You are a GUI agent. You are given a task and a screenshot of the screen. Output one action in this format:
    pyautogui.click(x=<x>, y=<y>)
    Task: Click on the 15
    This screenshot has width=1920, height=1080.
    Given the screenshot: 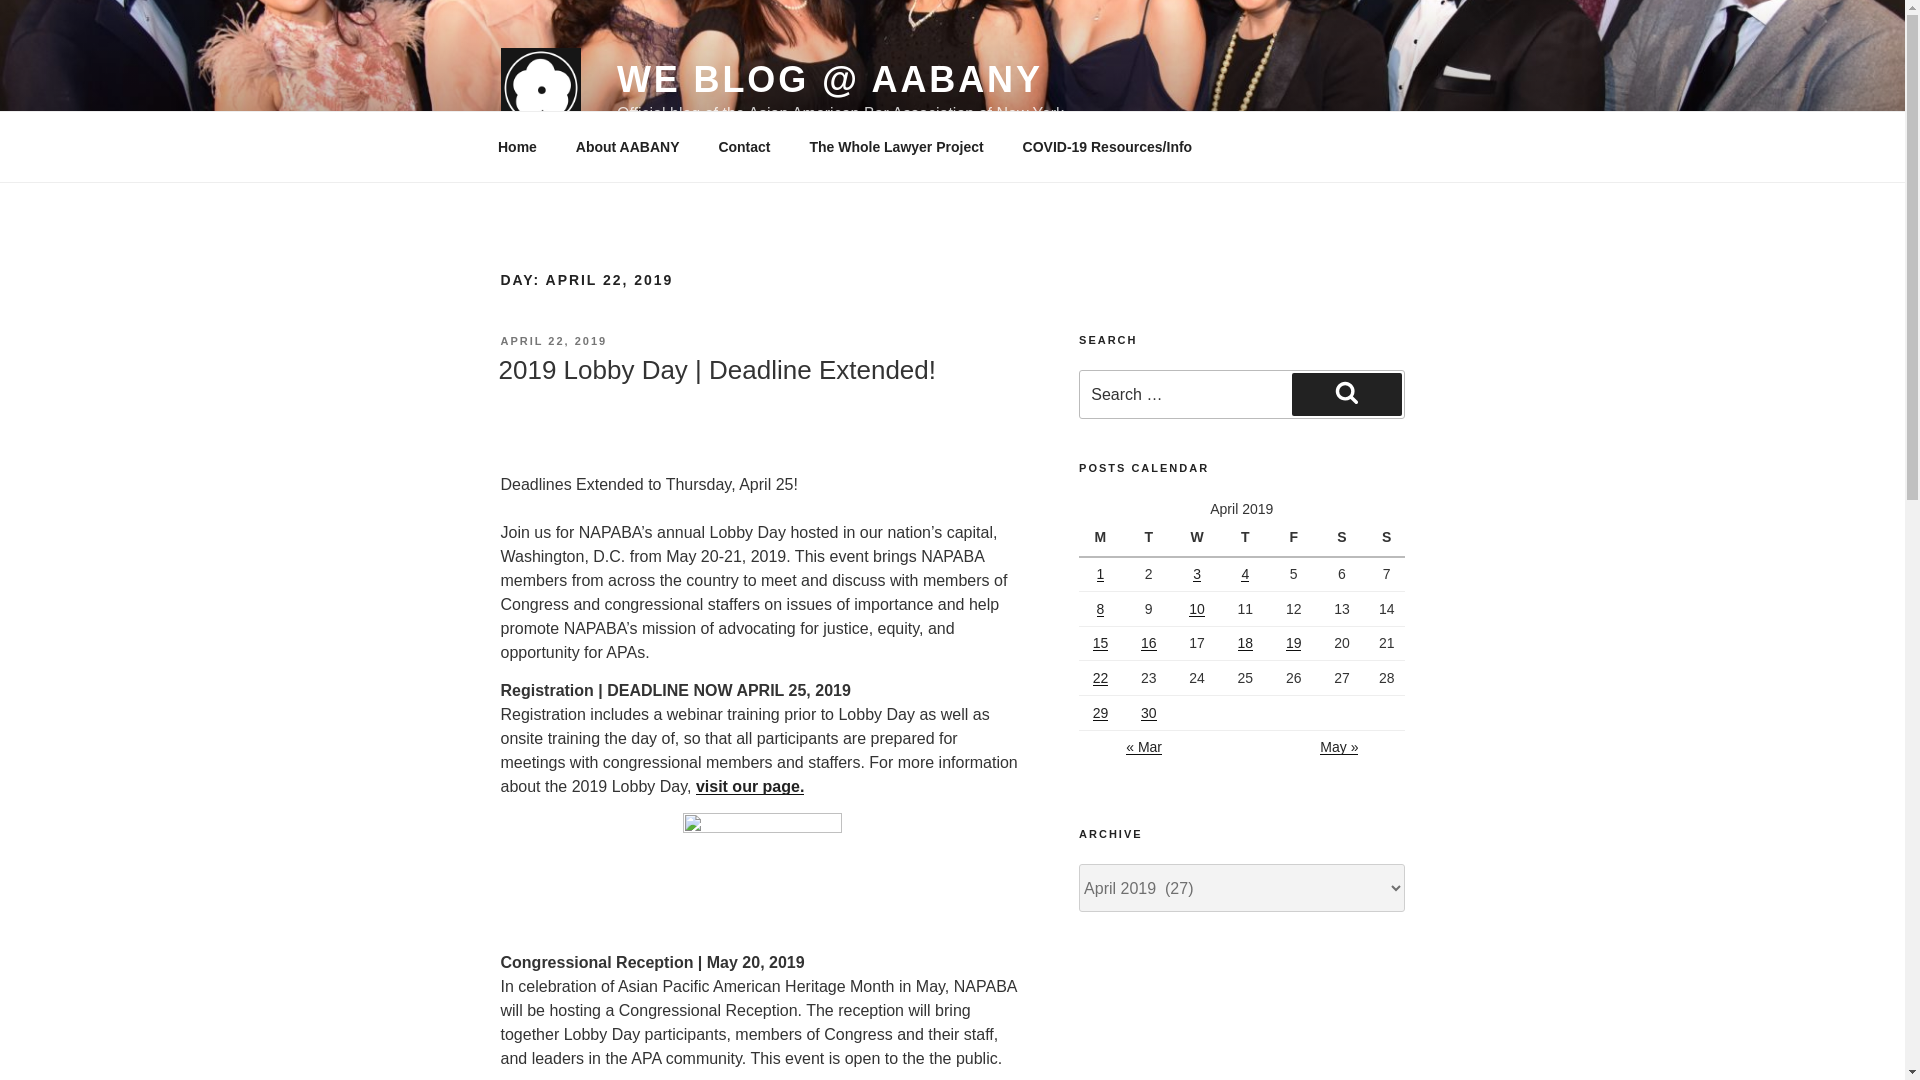 What is the action you would take?
    pyautogui.click(x=1100, y=643)
    